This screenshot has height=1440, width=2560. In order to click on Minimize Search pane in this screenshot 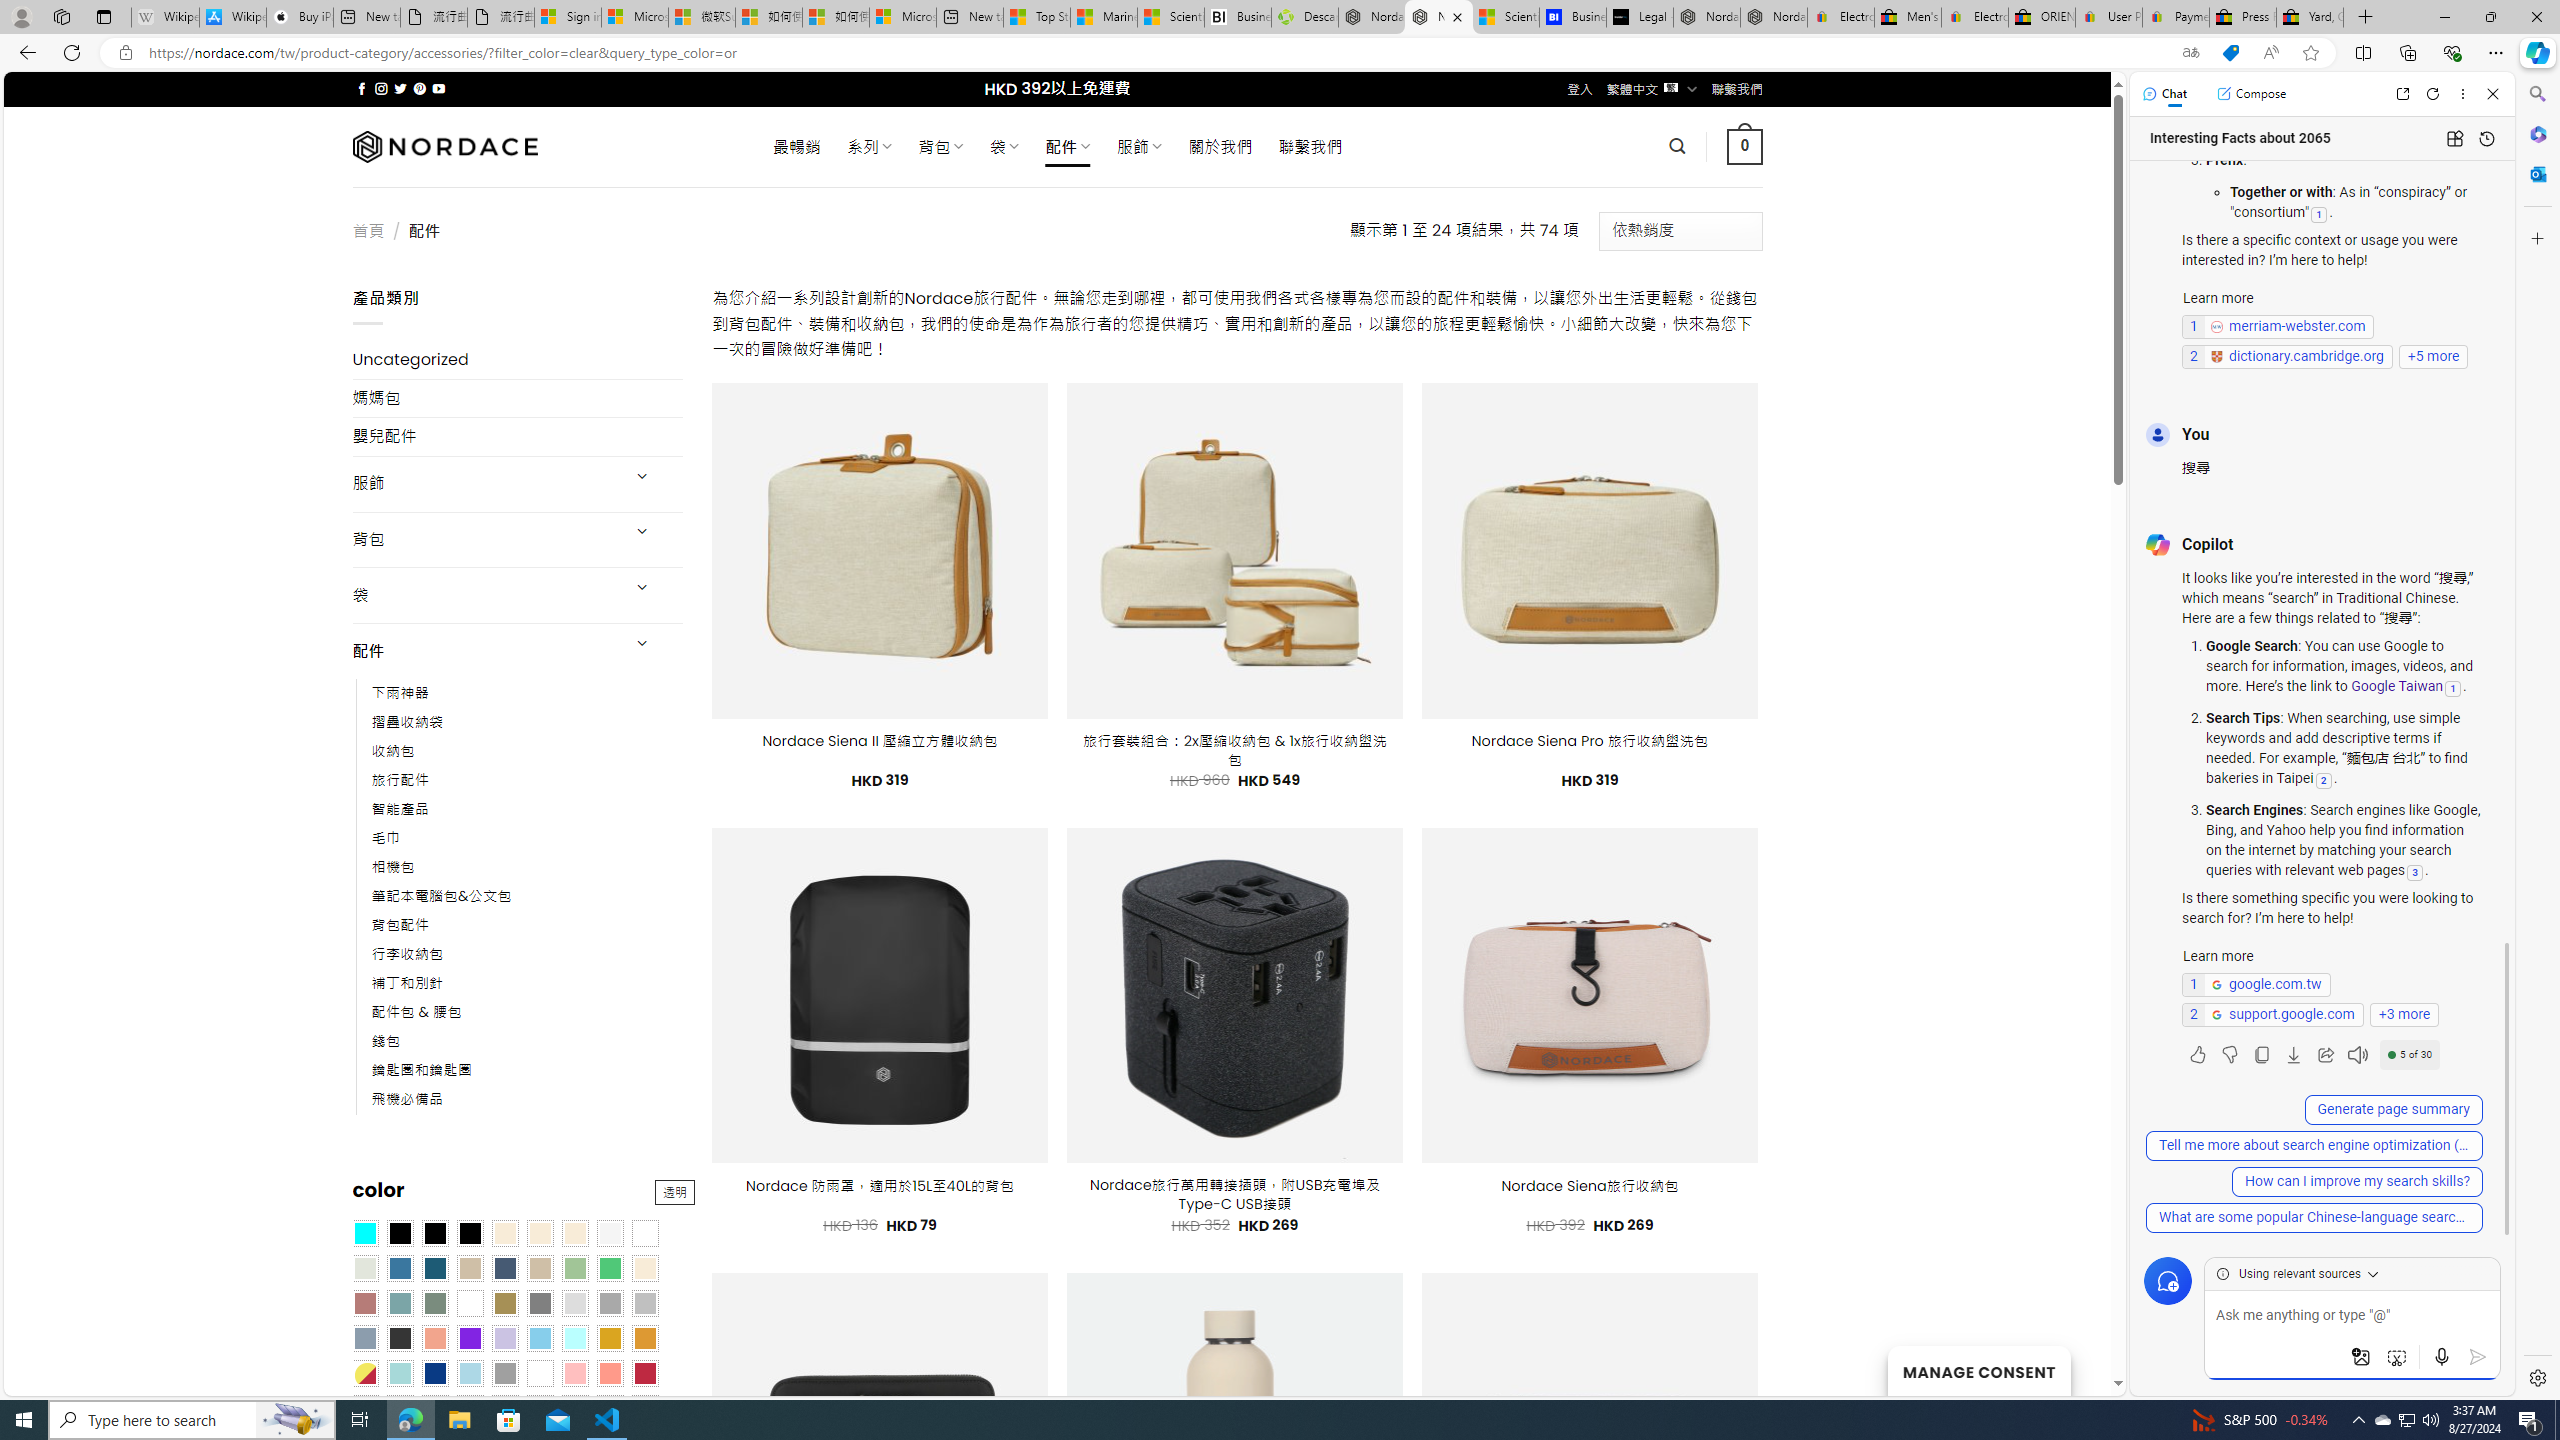, I will do `click(2536, 94)`.